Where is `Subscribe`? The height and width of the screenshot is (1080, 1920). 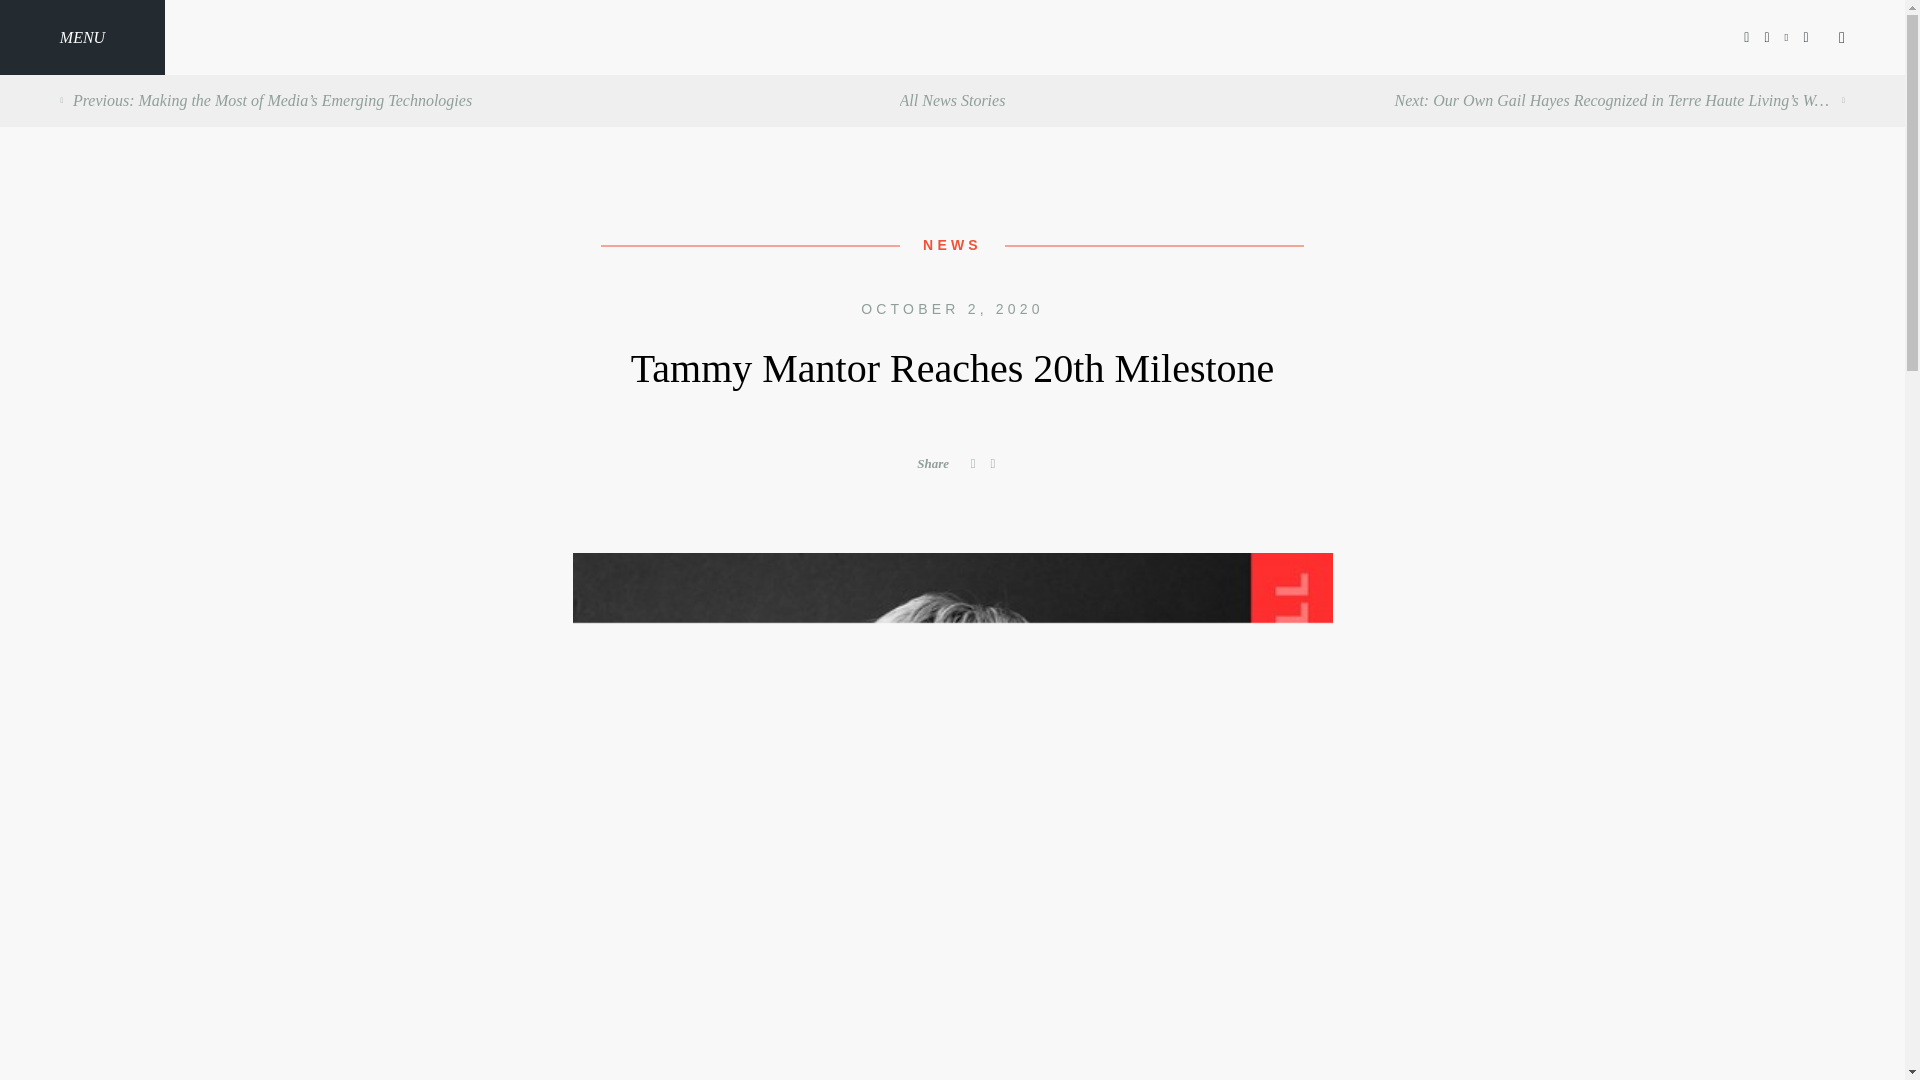 Subscribe is located at coordinates (952, 700).